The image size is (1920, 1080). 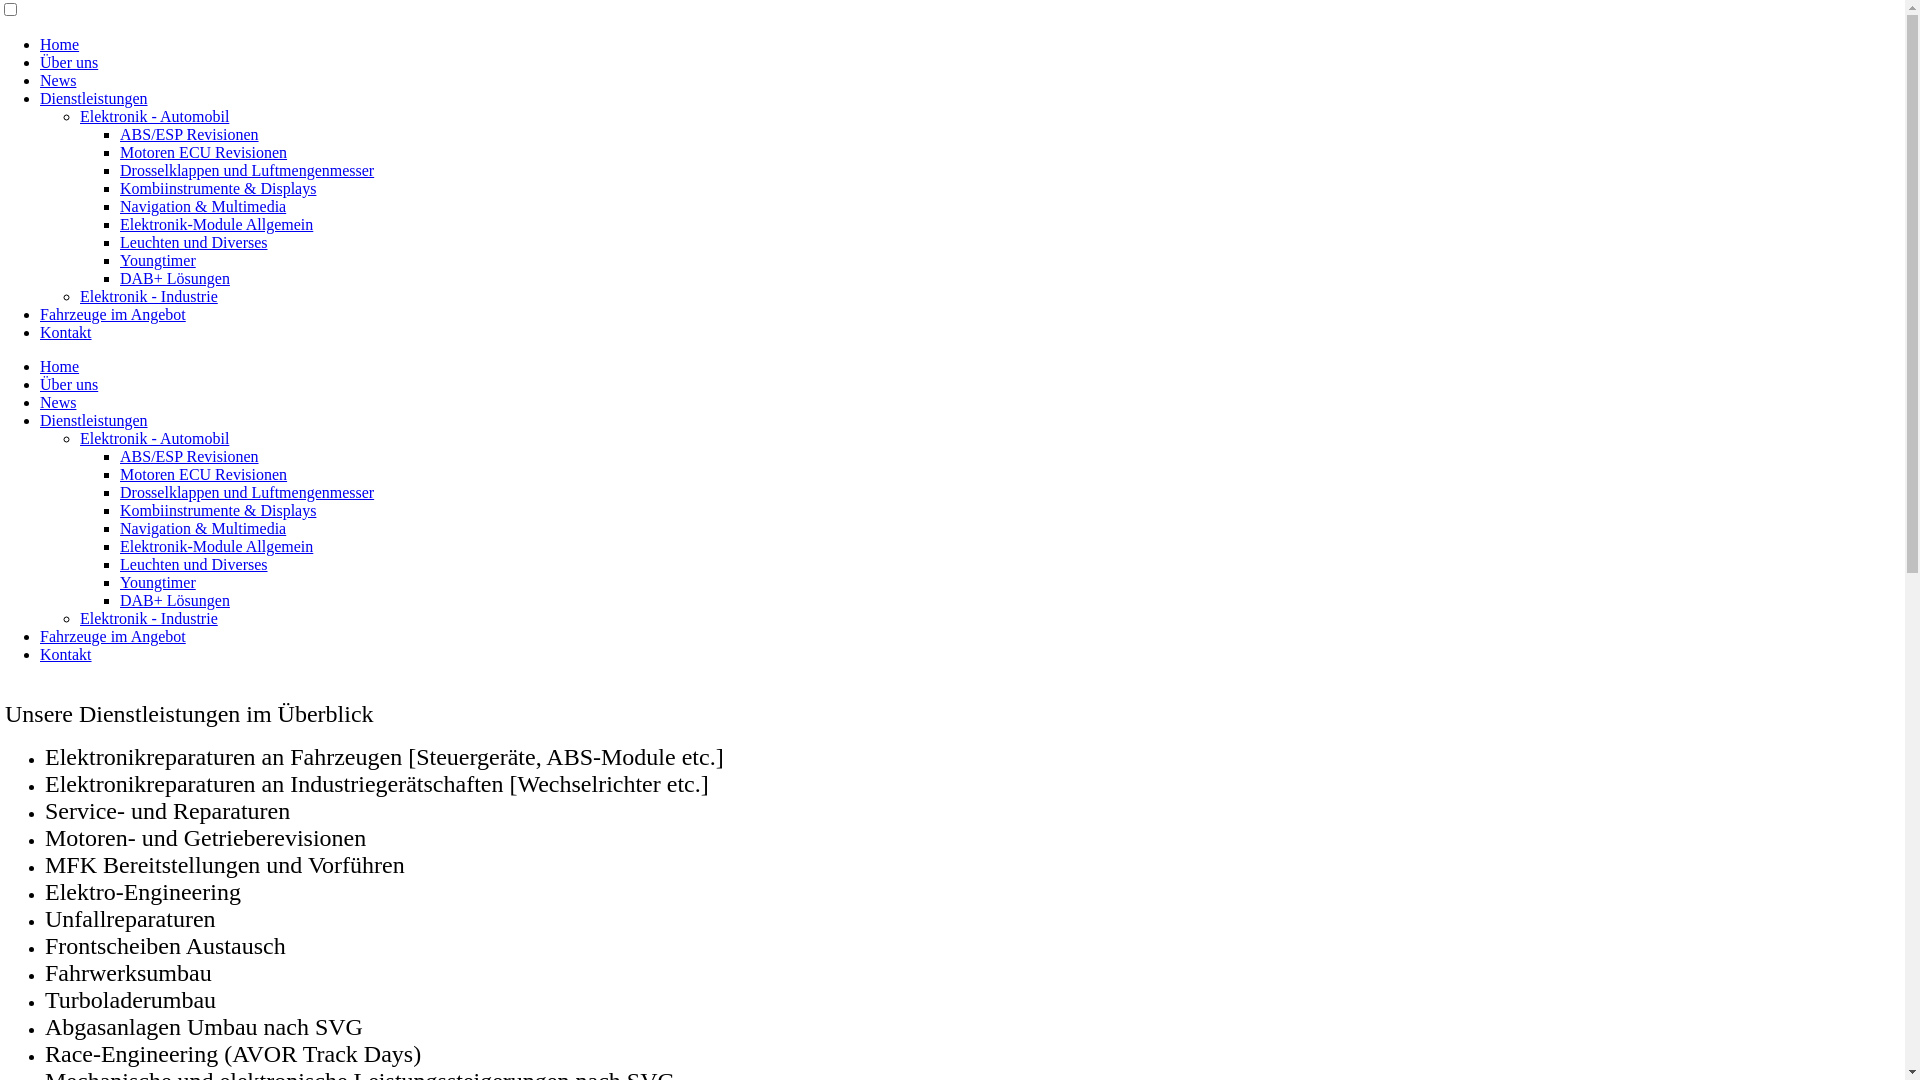 What do you see at coordinates (158, 260) in the screenshot?
I see `Youngtimer` at bounding box center [158, 260].